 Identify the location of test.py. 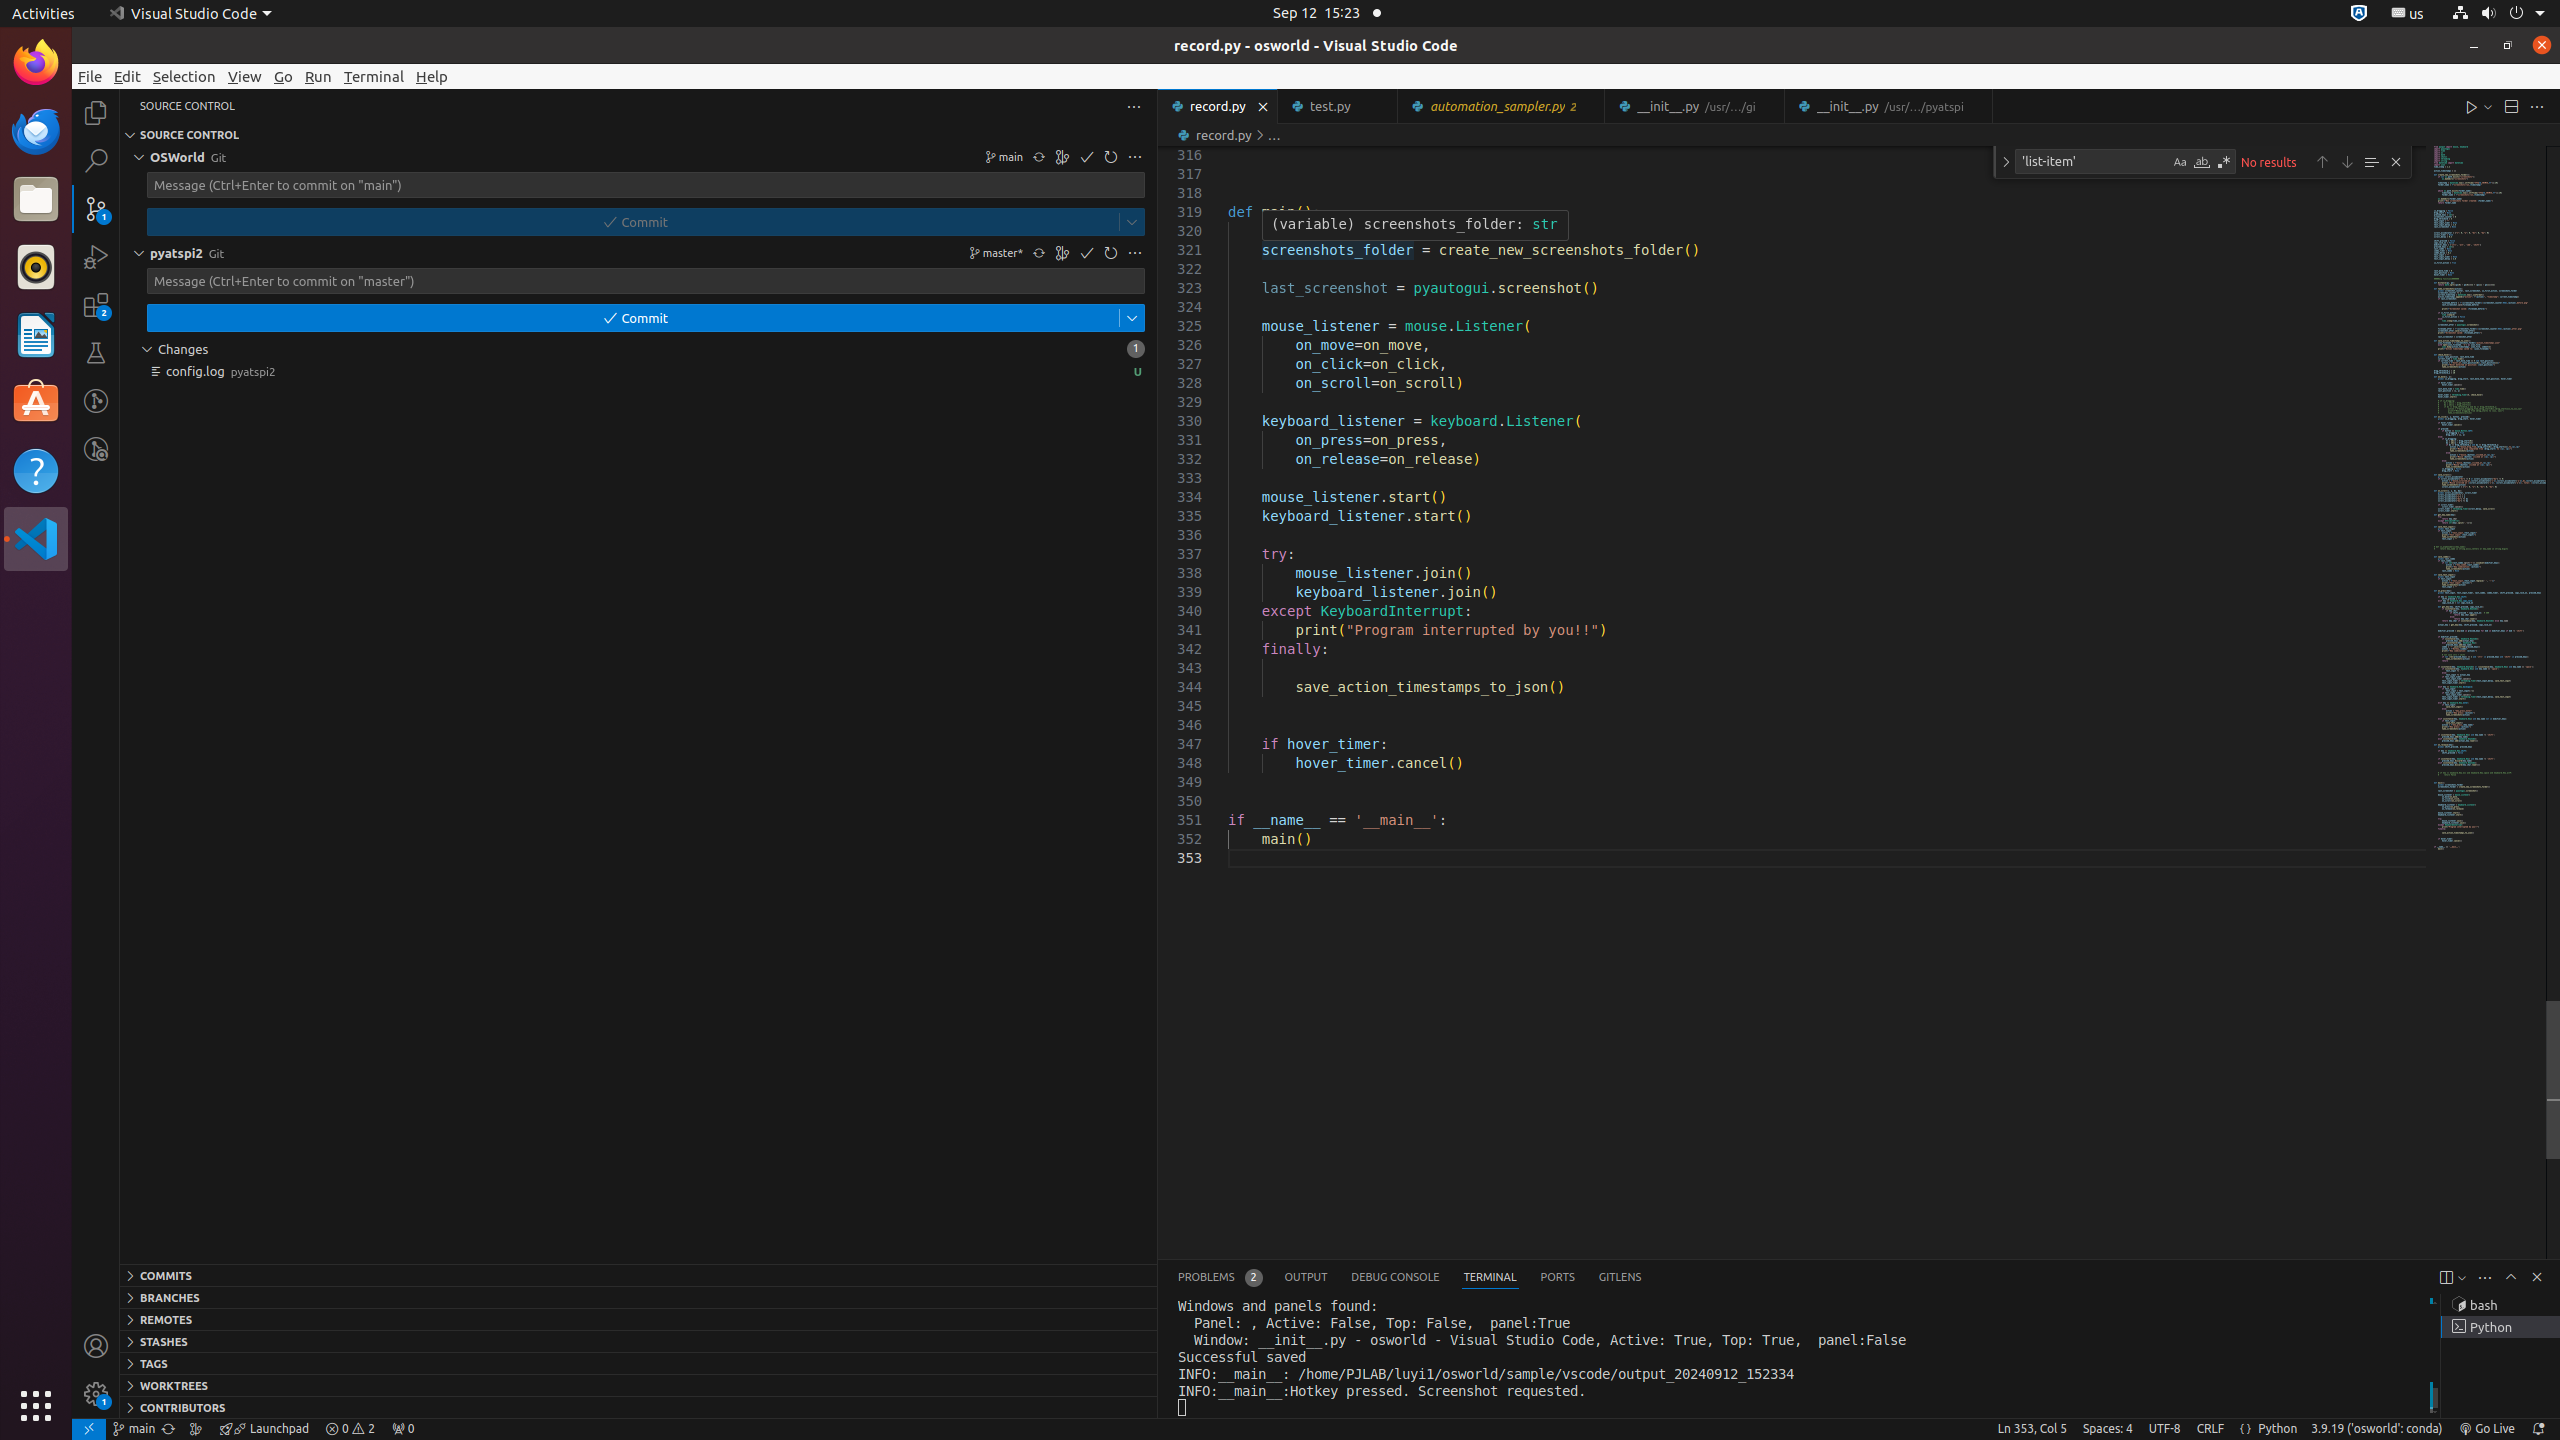
(1338, 106).